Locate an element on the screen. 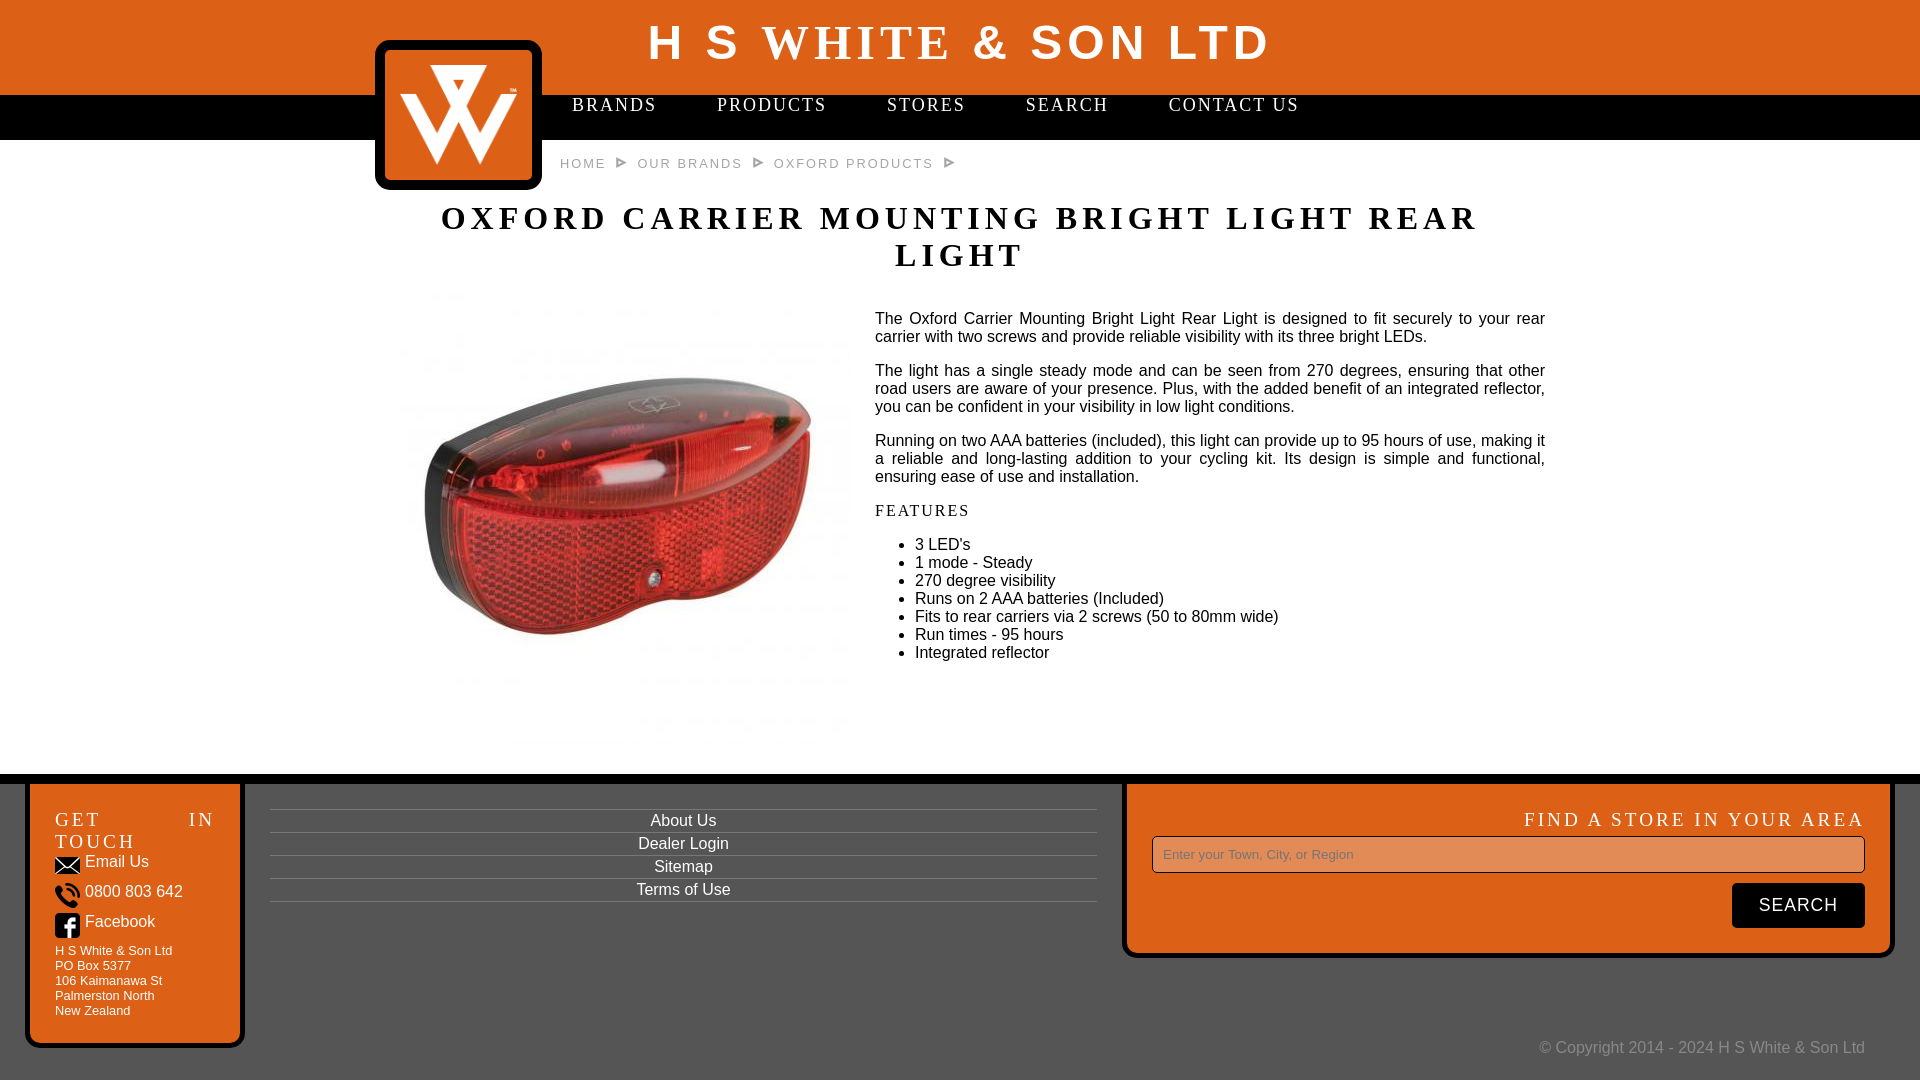 Image resolution: width=1920 pixels, height=1080 pixels. Sitemap is located at coordinates (683, 868).